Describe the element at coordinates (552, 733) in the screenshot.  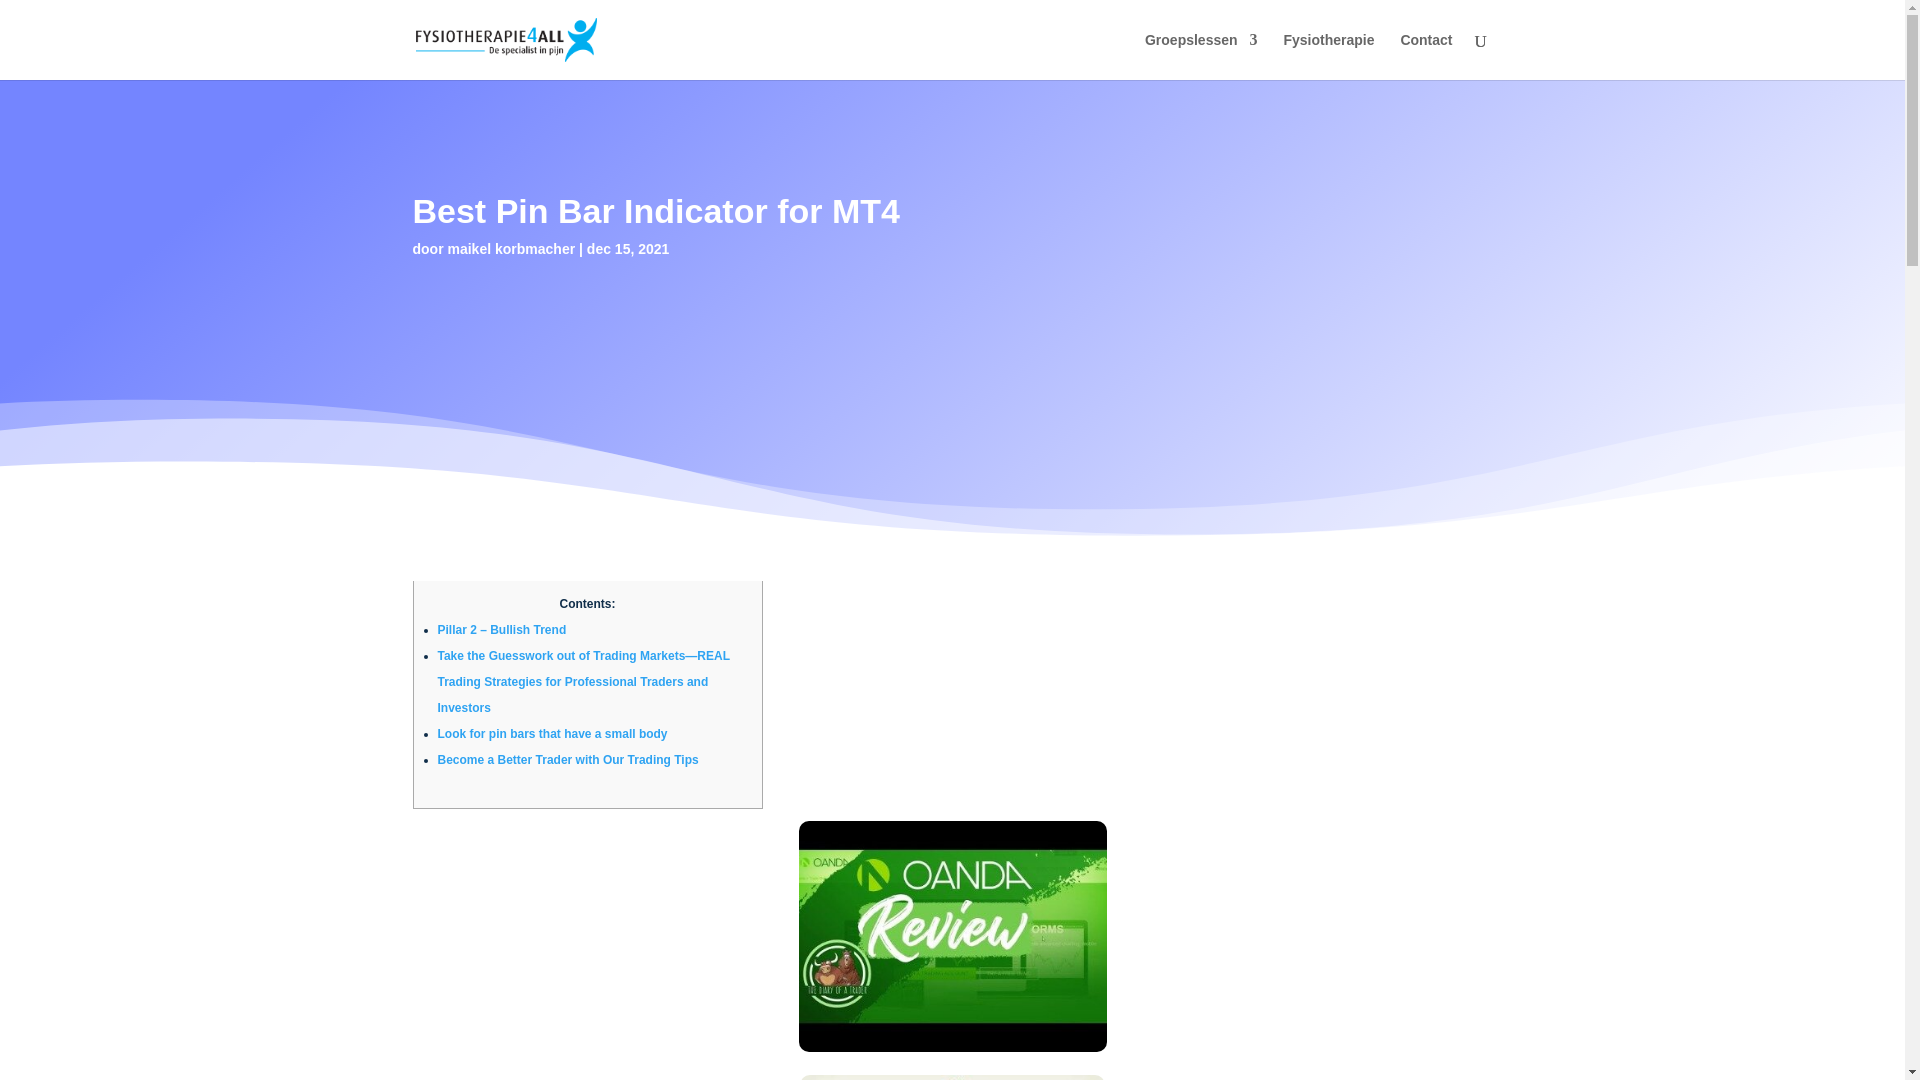
I see `Look for pin bars that have a small body` at that location.